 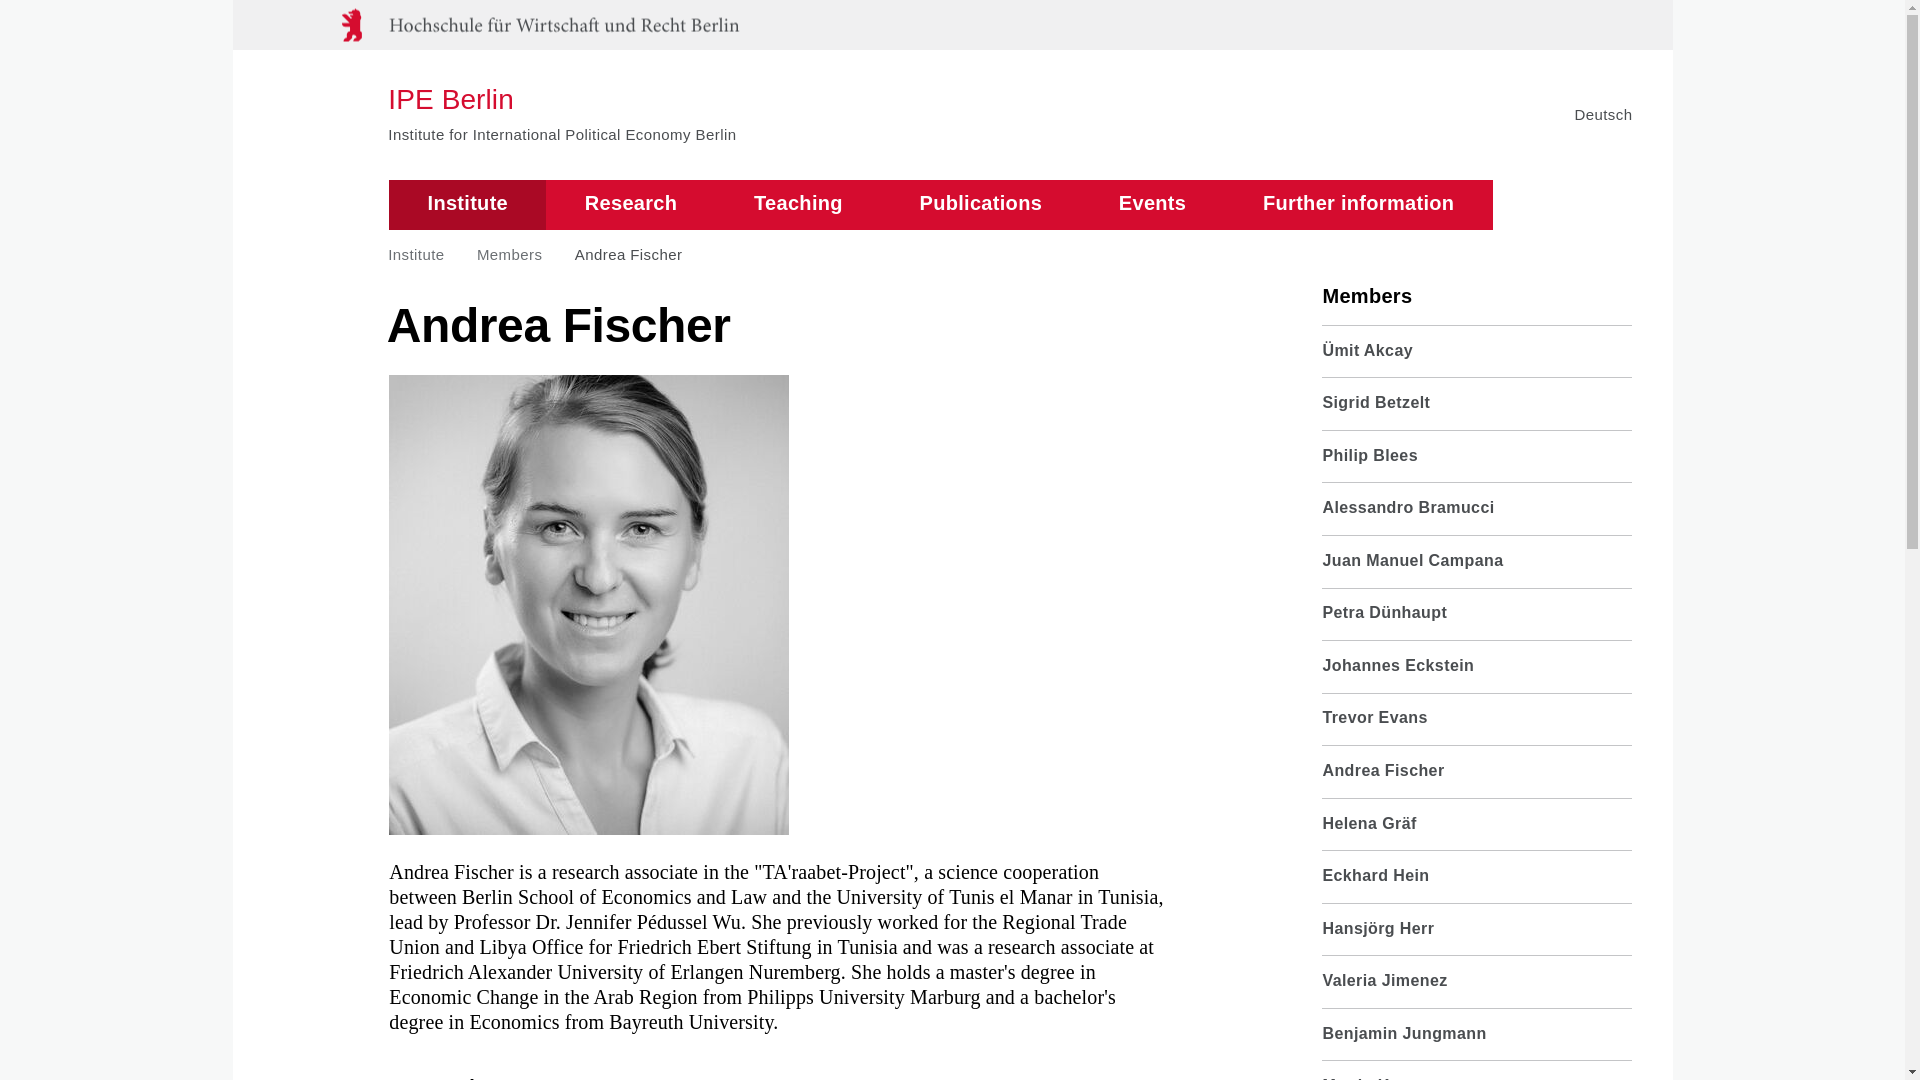 What do you see at coordinates (1603, 114) in the screenshot?
I see `Deutsch` at bounding box center [1603, 114].